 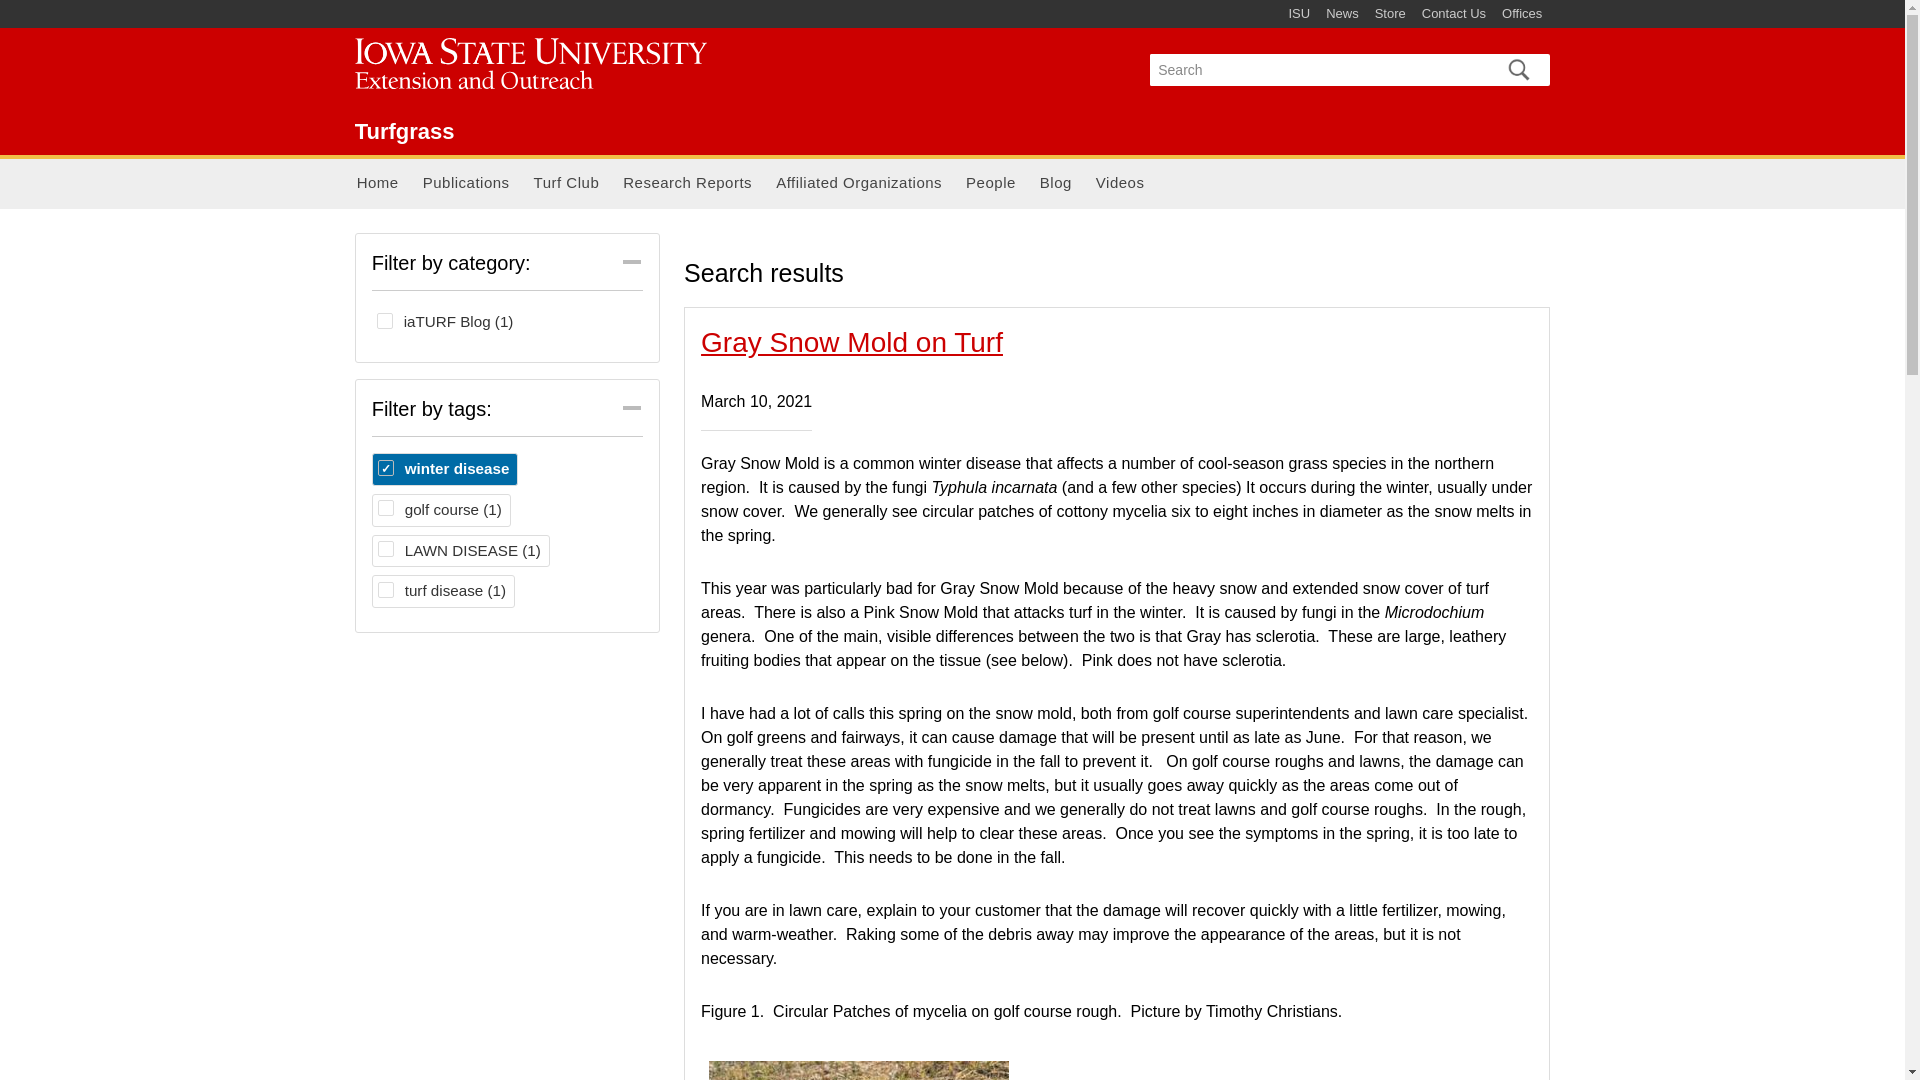 I want to click on ISU, so click(x=1298, y=14).